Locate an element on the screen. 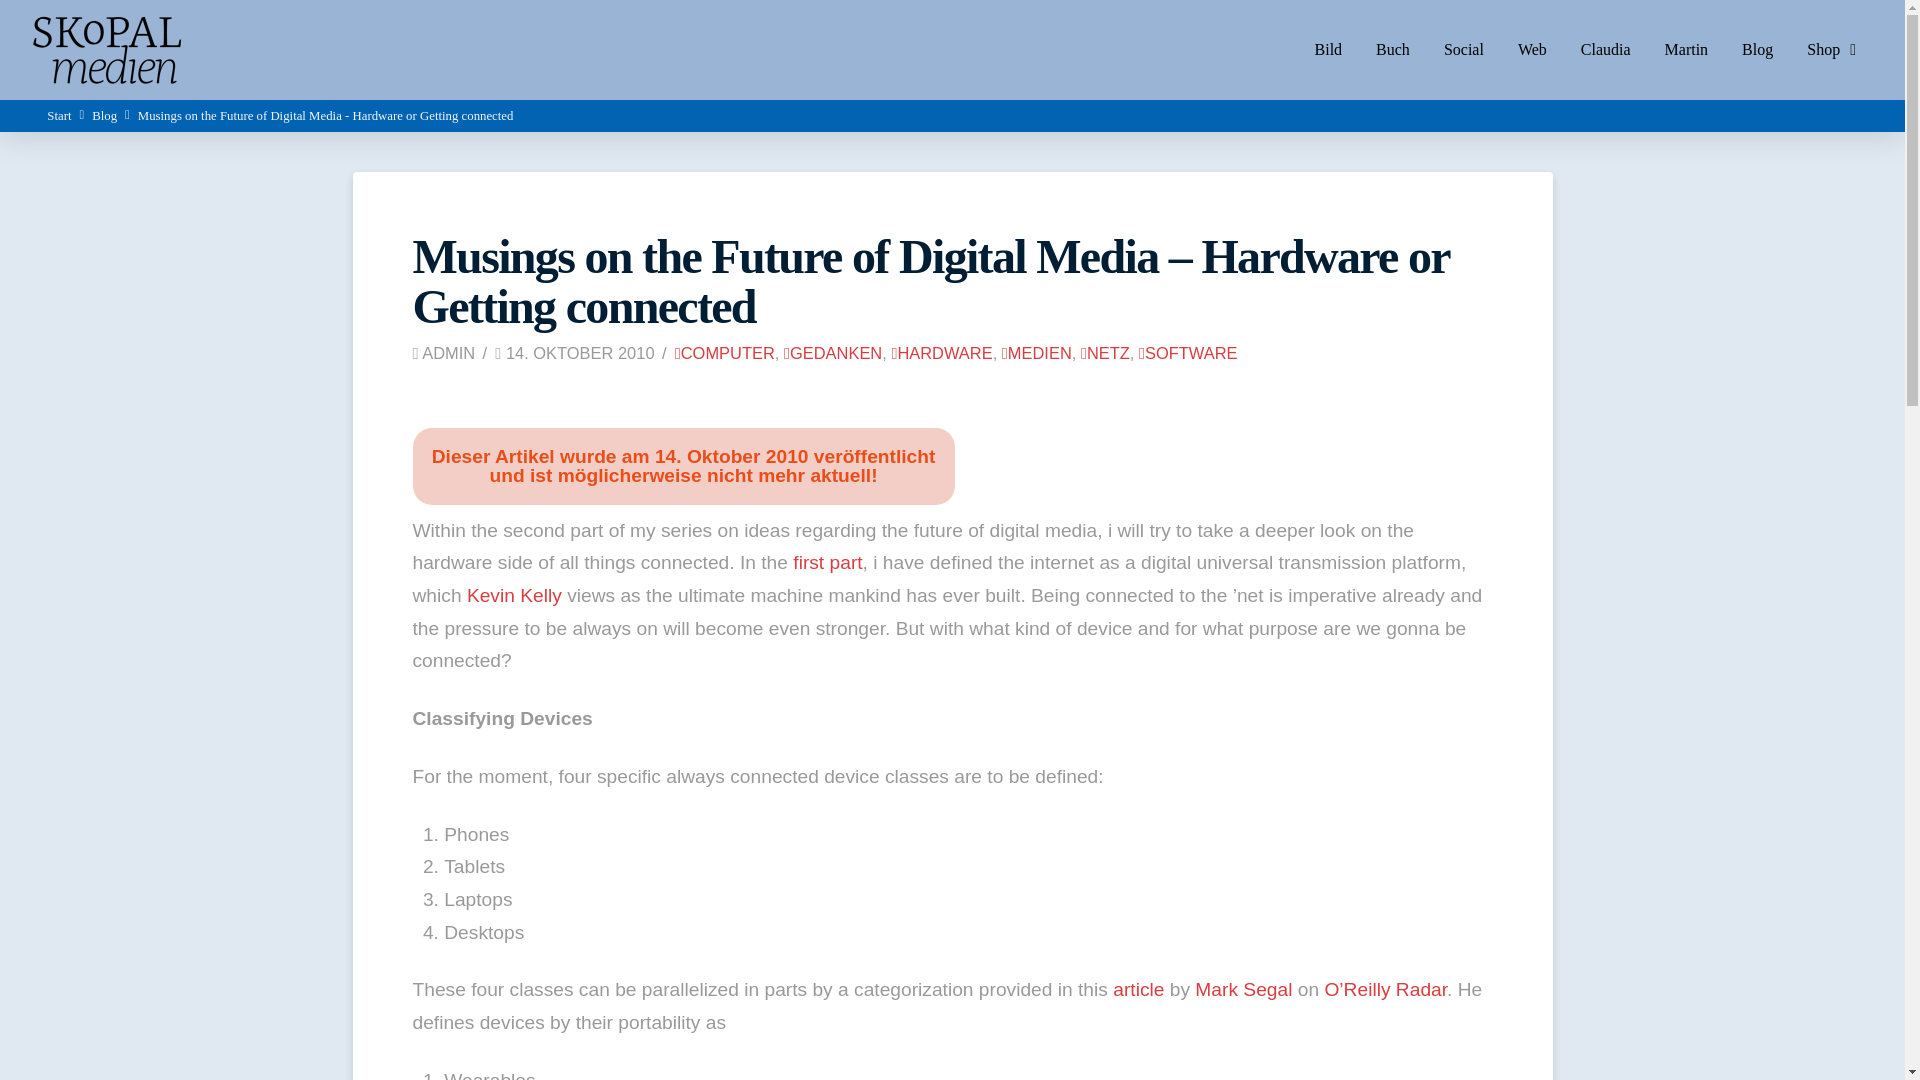 Image resolution: width=1920 pixels, height=1080 pixels. You Are Here is located at coordinates (326, 116).